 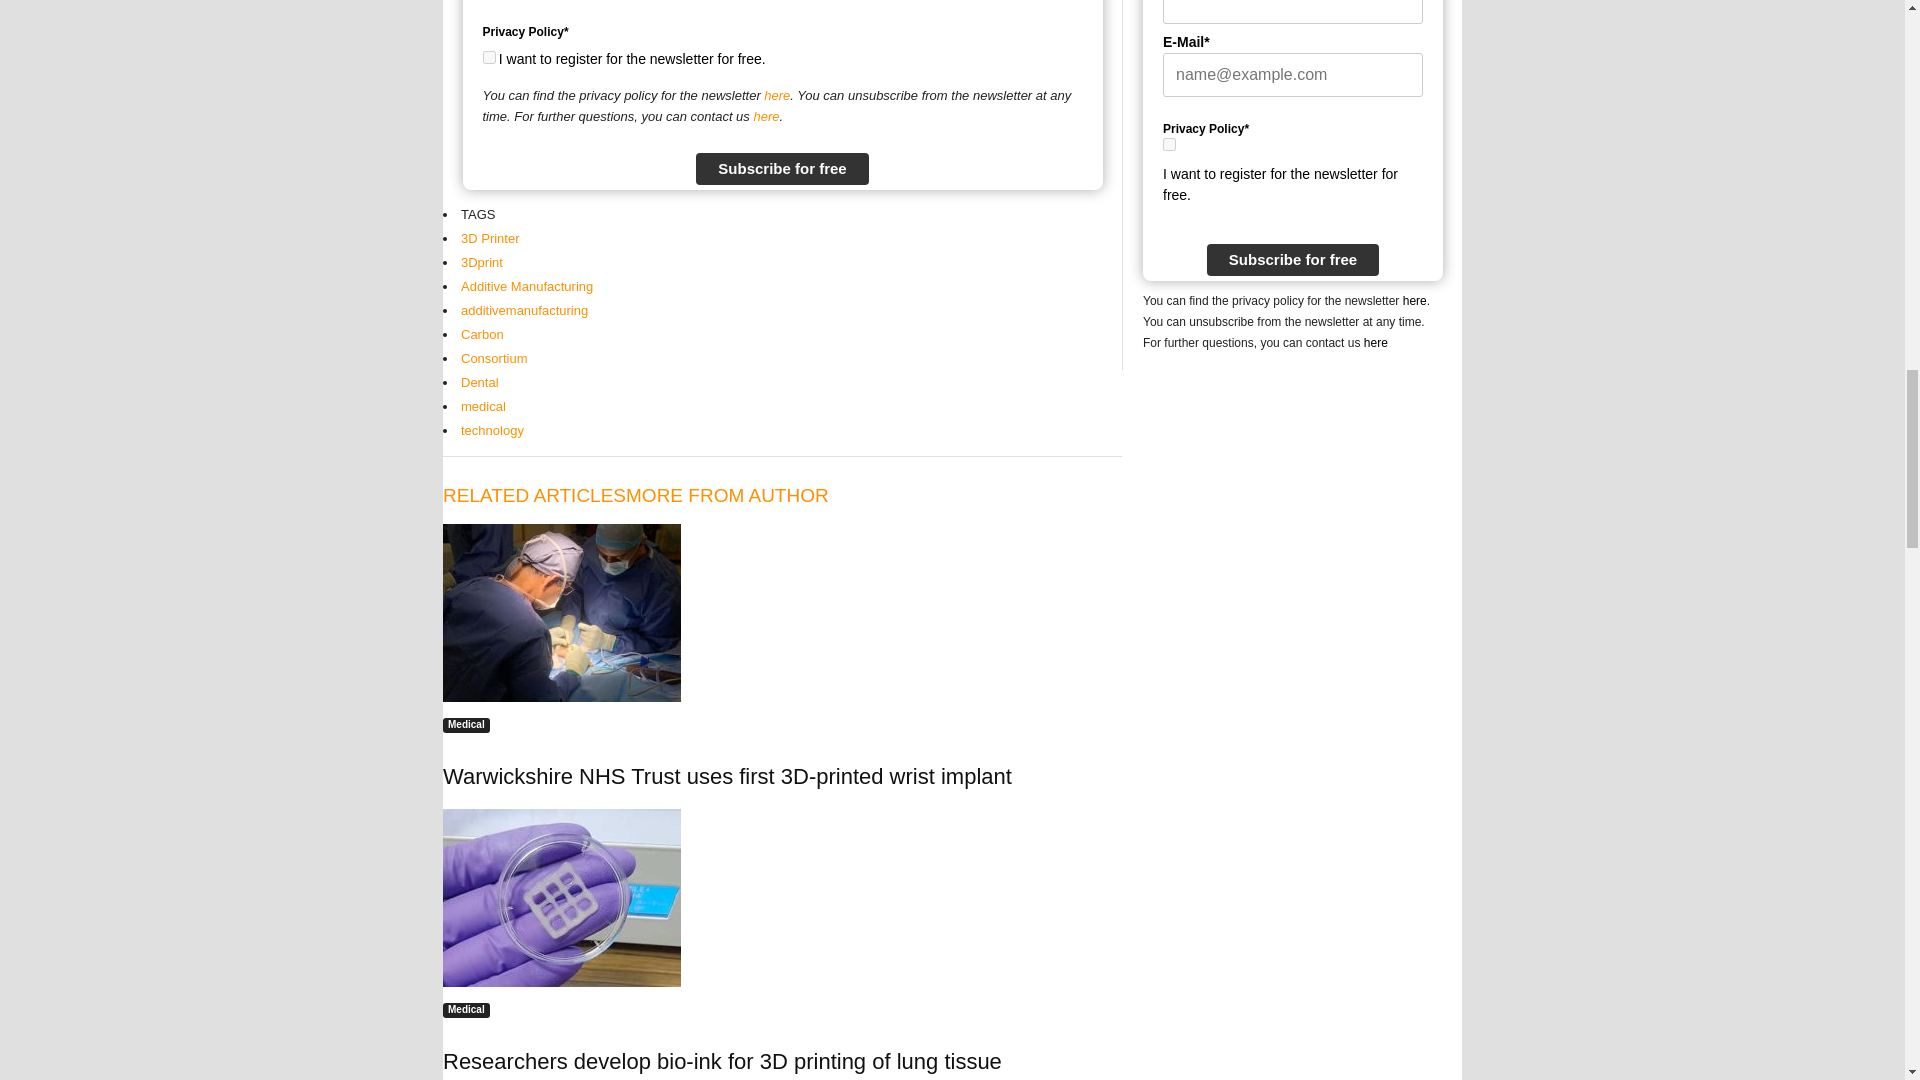 What do you see at coordinates (488, 56) in the screenshot?
I see `I want to register for the newsletter for free.` at bounding box center [488, 56].